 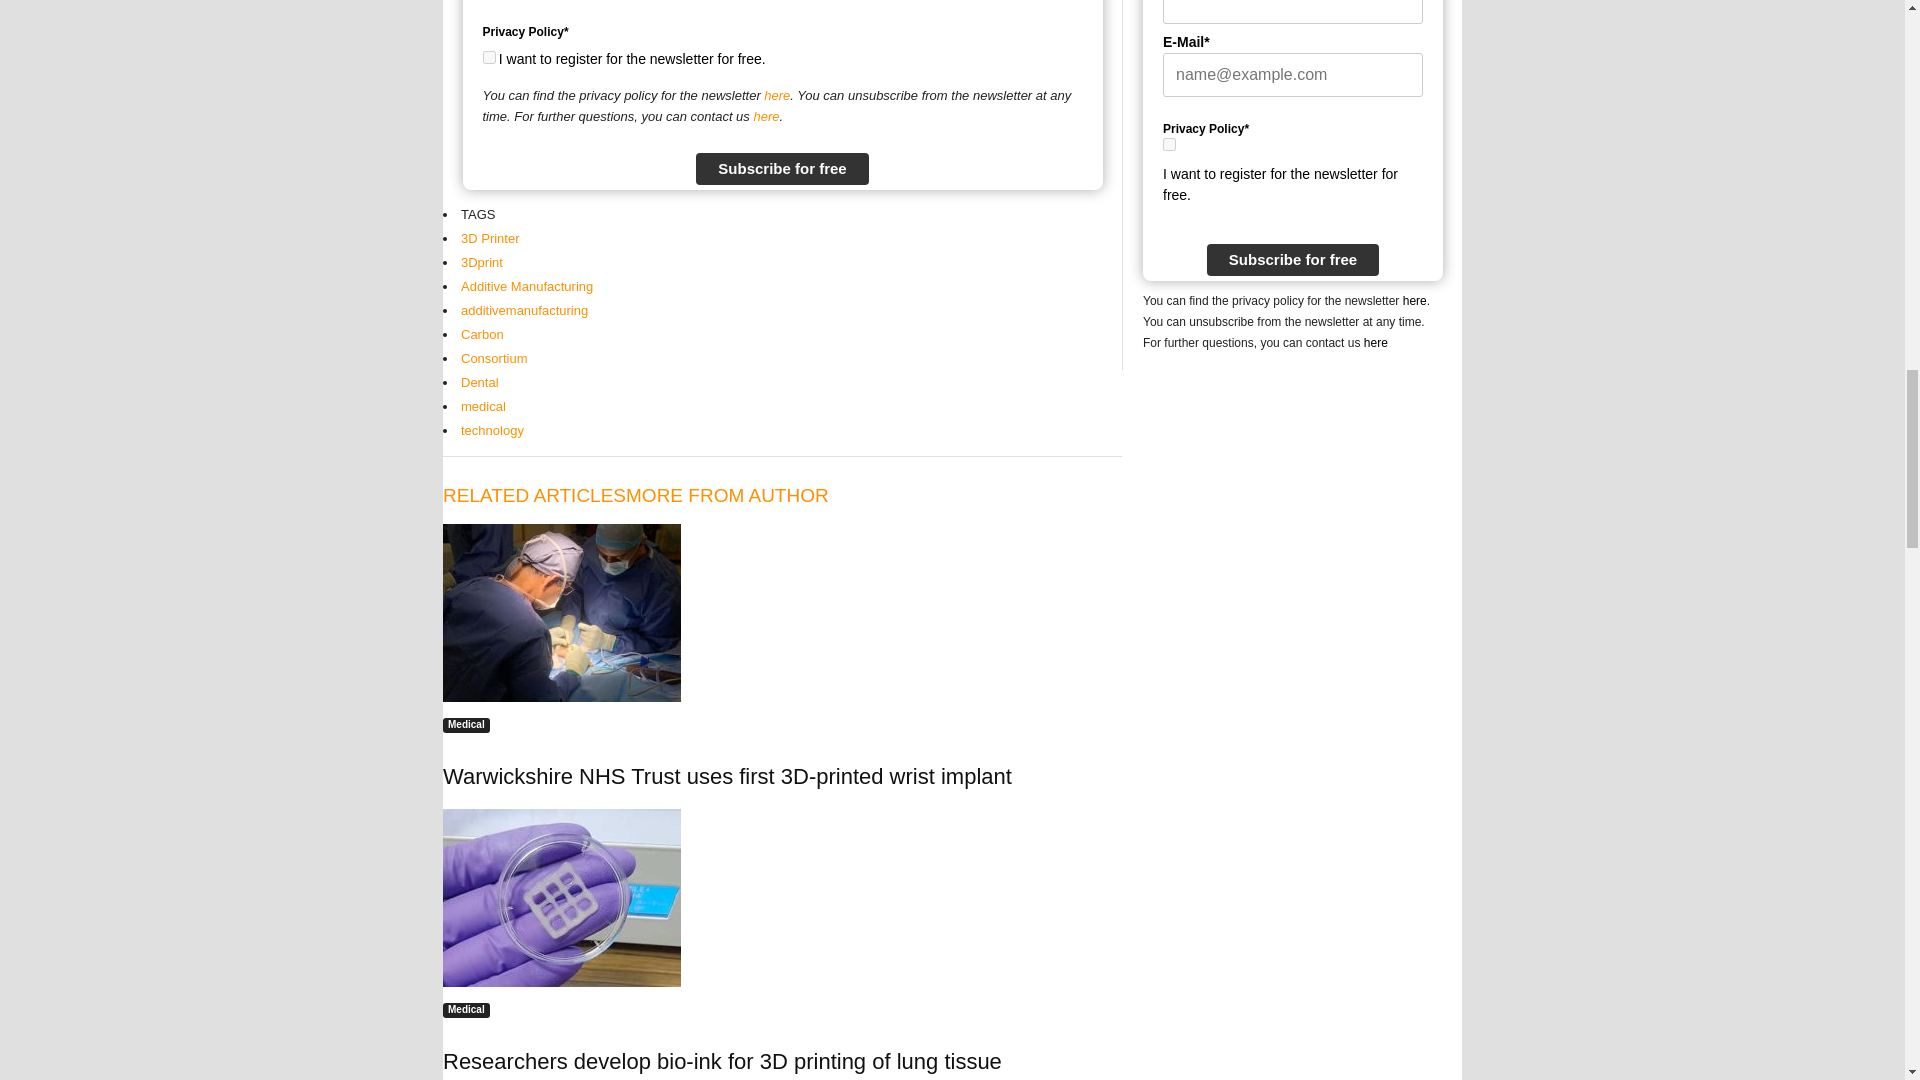 What do you see at coordinates (488, 56) in the screenshot?
I see `I want to register for the newsletter for free.` at bounding box center [488, 56].